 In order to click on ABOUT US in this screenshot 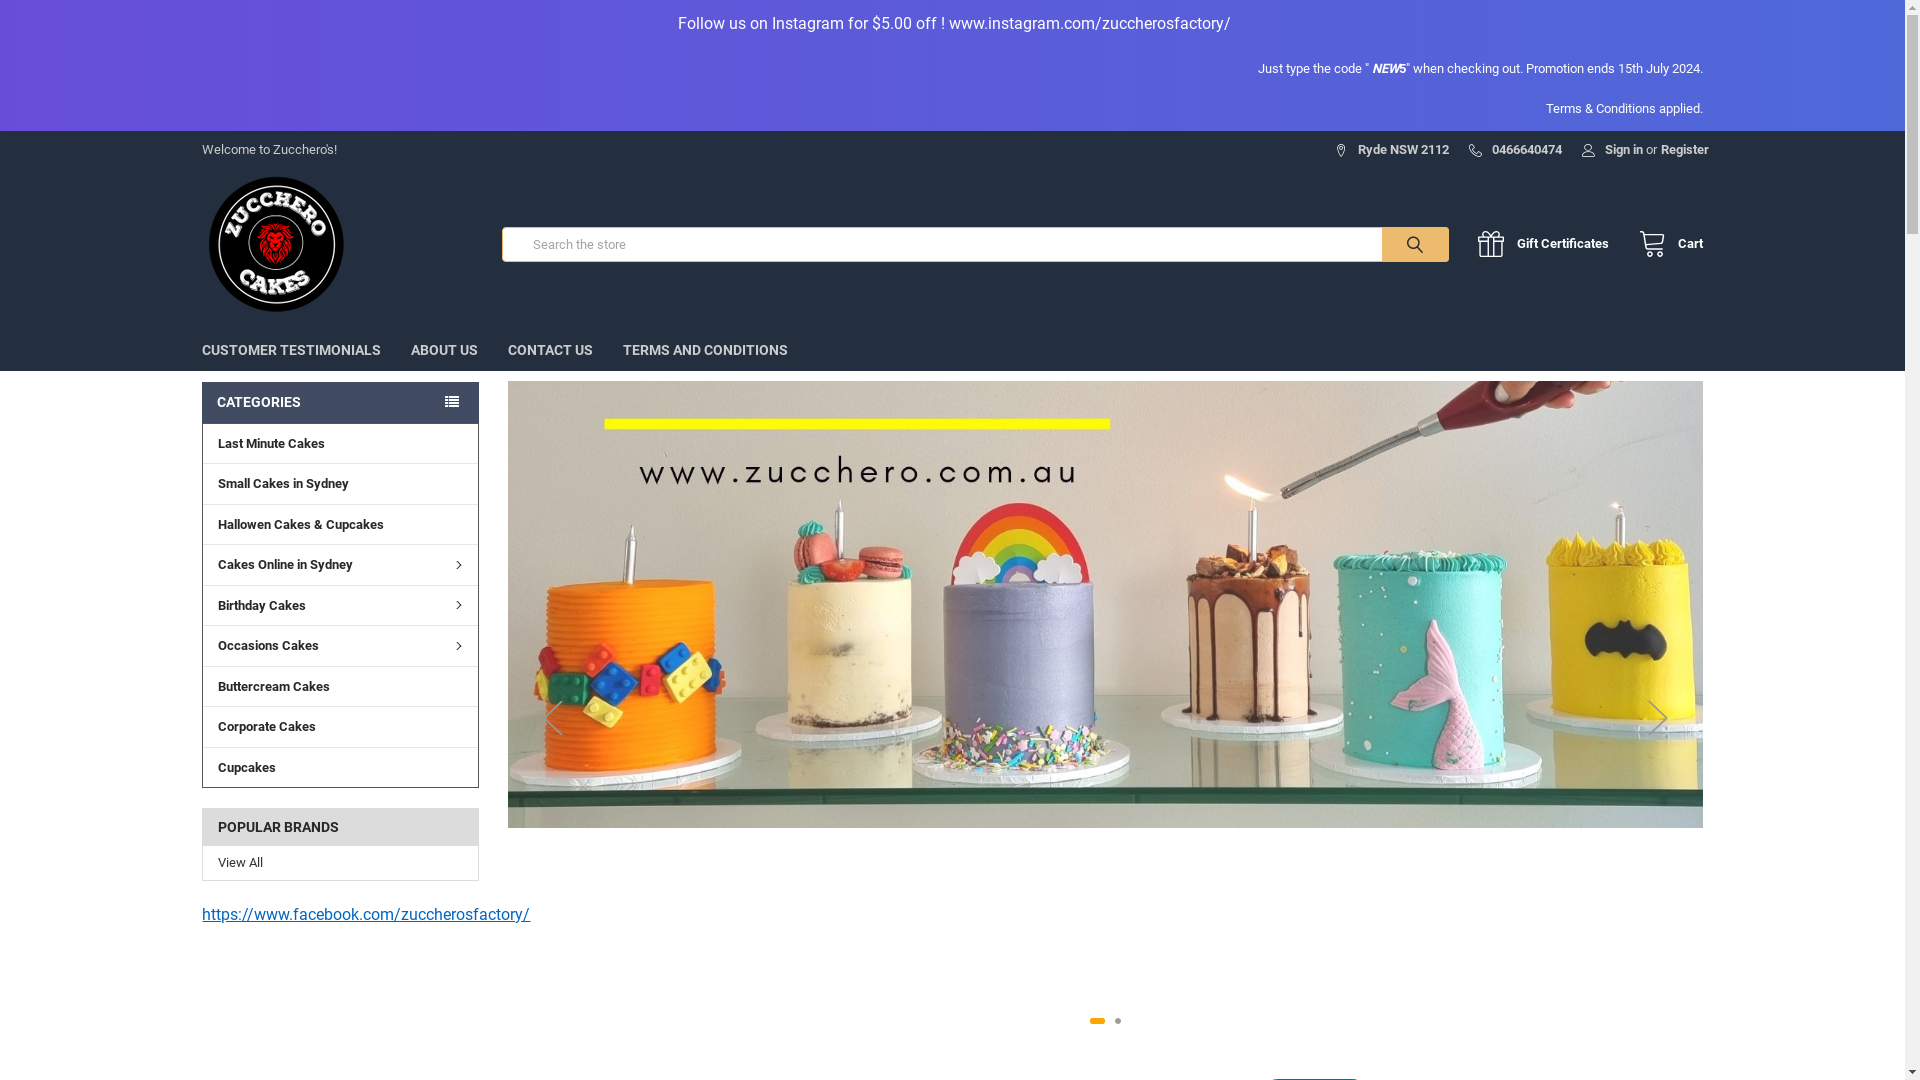, I will do `click(444, 350)`.